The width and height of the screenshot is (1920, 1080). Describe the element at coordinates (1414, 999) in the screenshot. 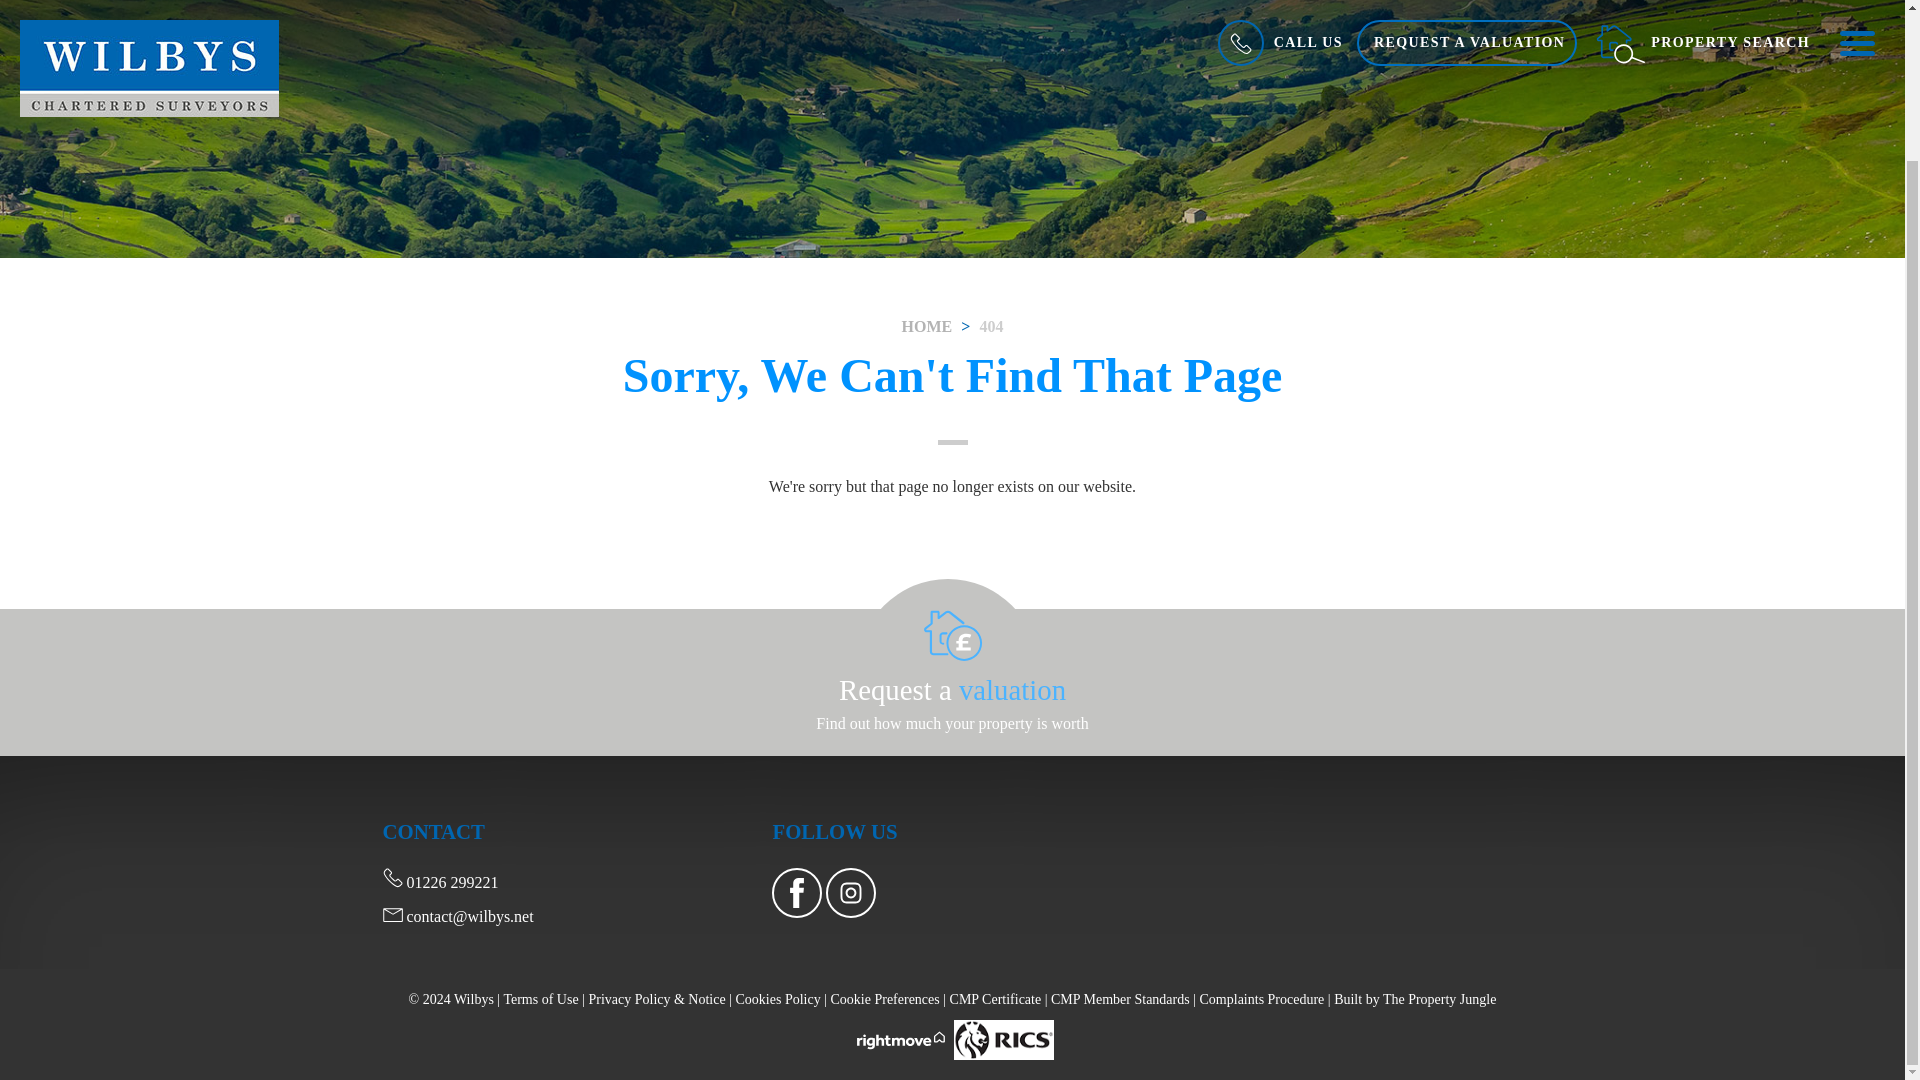

I see `Built by The Property Jungle` at that location.